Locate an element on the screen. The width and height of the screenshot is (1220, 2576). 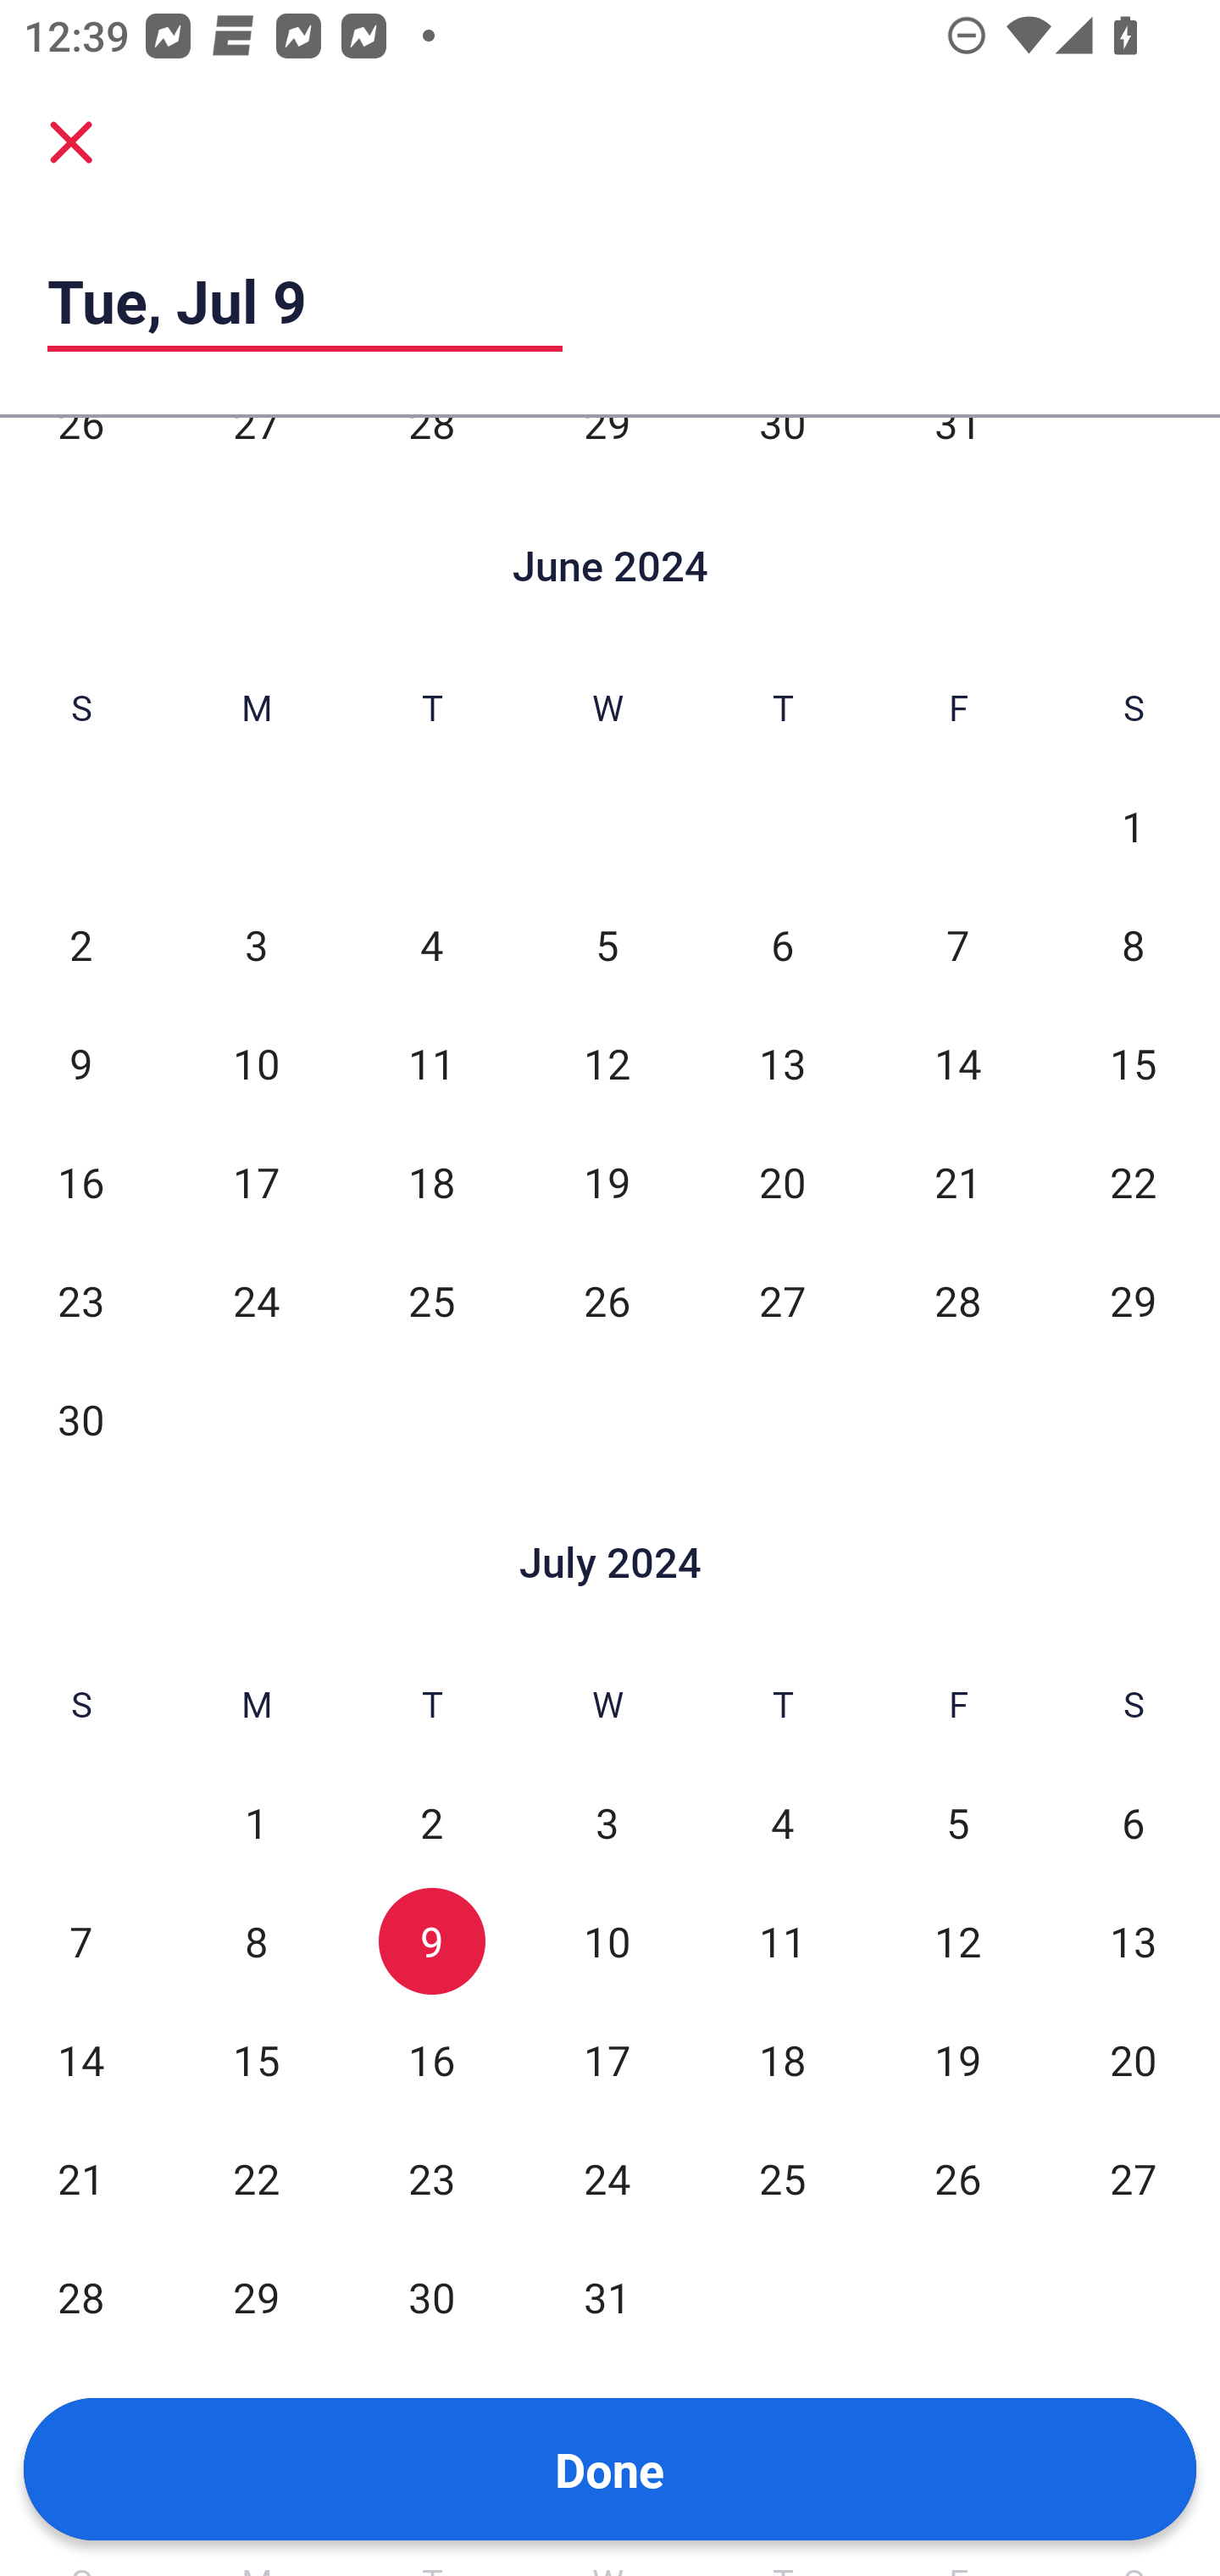
12 Wed, Jun 12, Not Selected is located at coordinates (607, 1063).